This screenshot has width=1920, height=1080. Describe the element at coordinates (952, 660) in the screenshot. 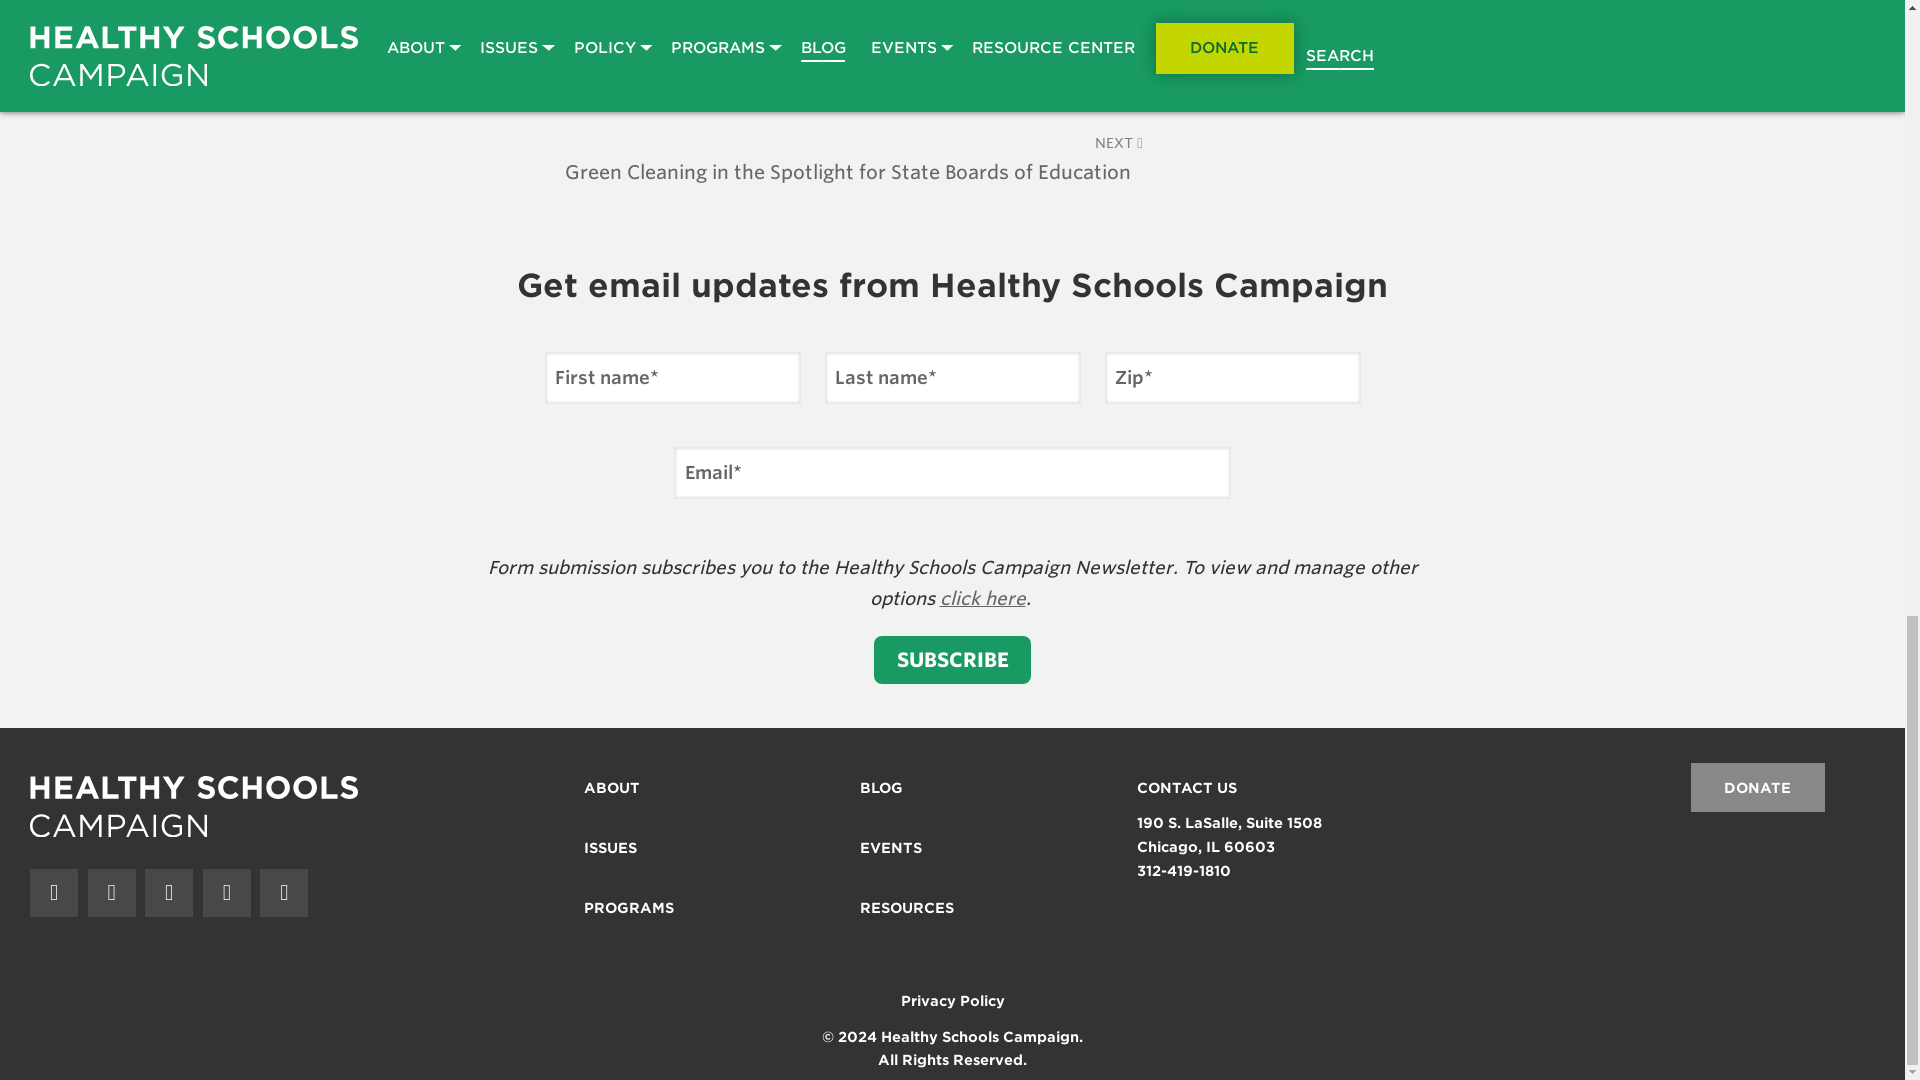

I see `Subscribe` at that location.